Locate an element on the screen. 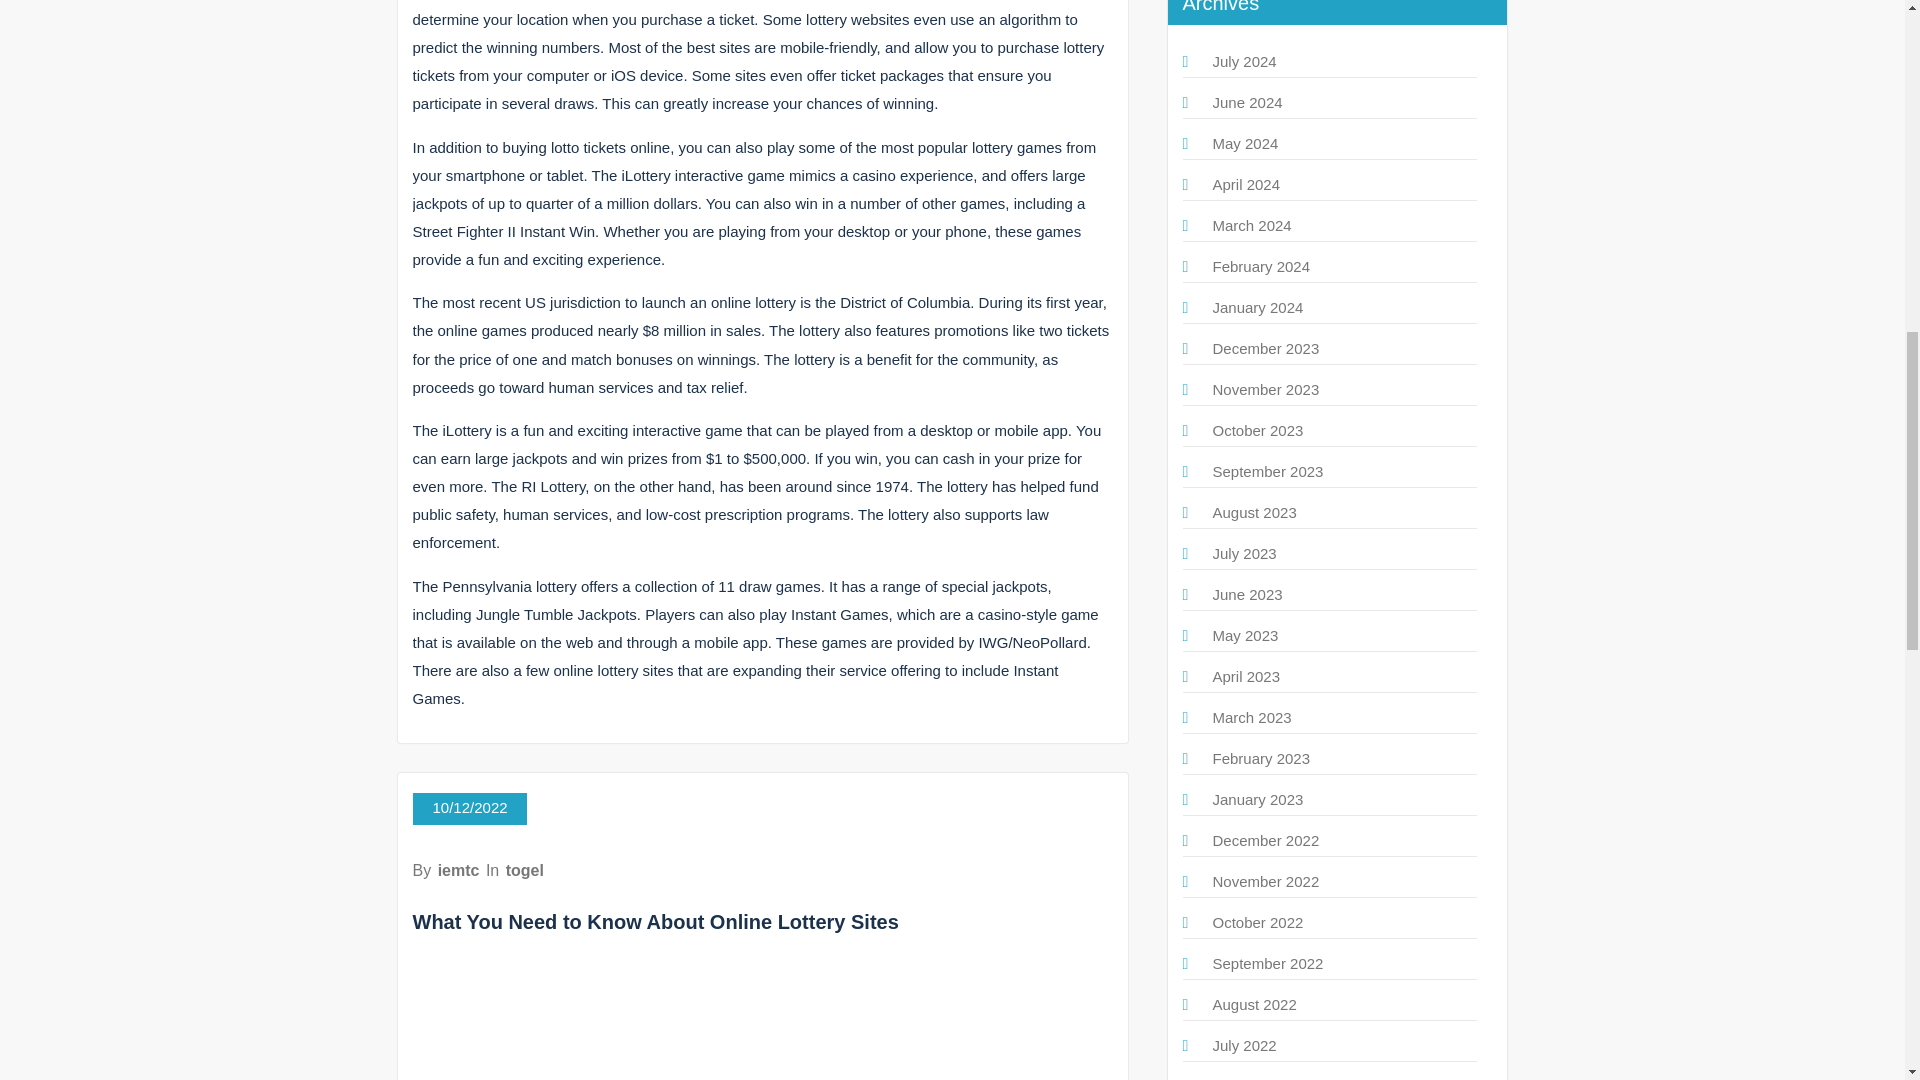 The image size is (1920, 1080). October 2023 is located at coordinates (1257, 430).